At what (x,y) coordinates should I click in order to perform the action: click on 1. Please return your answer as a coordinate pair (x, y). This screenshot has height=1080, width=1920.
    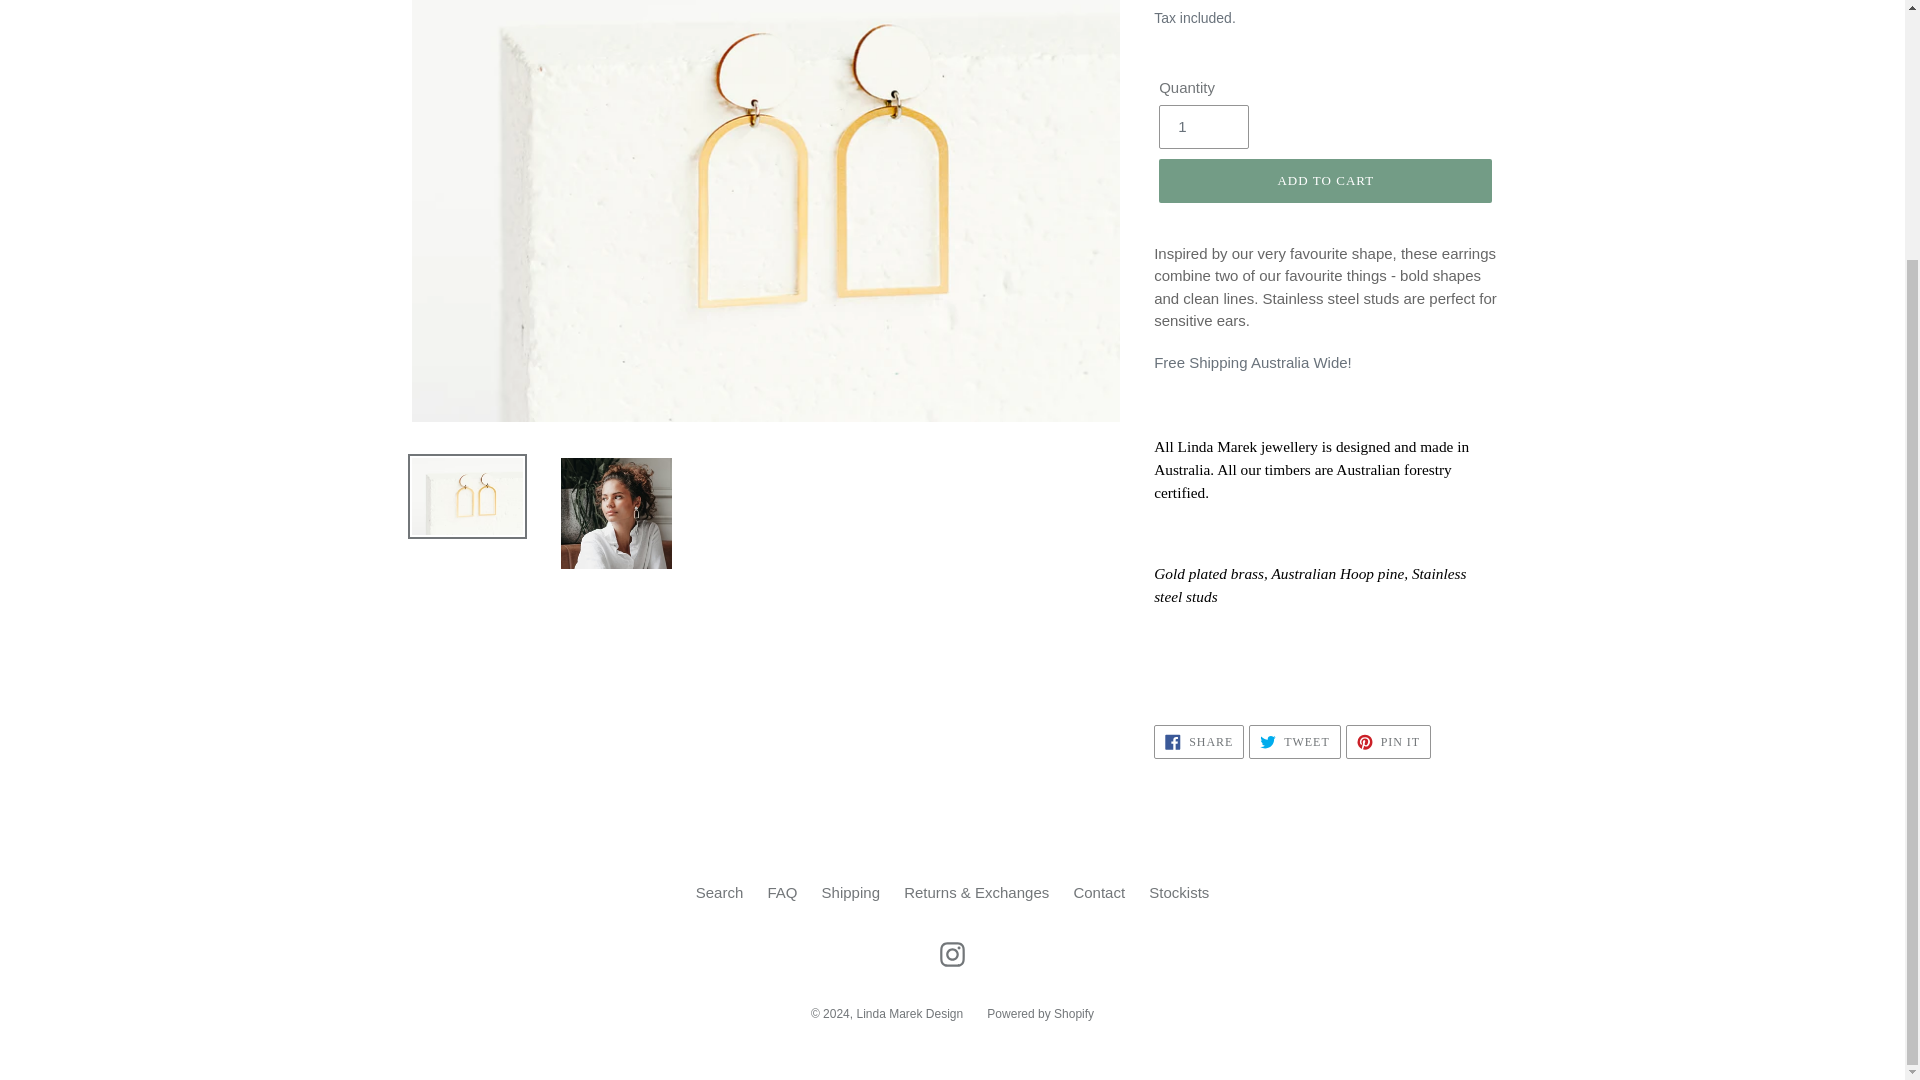
    Looking at the image, I should click on (720, 892).